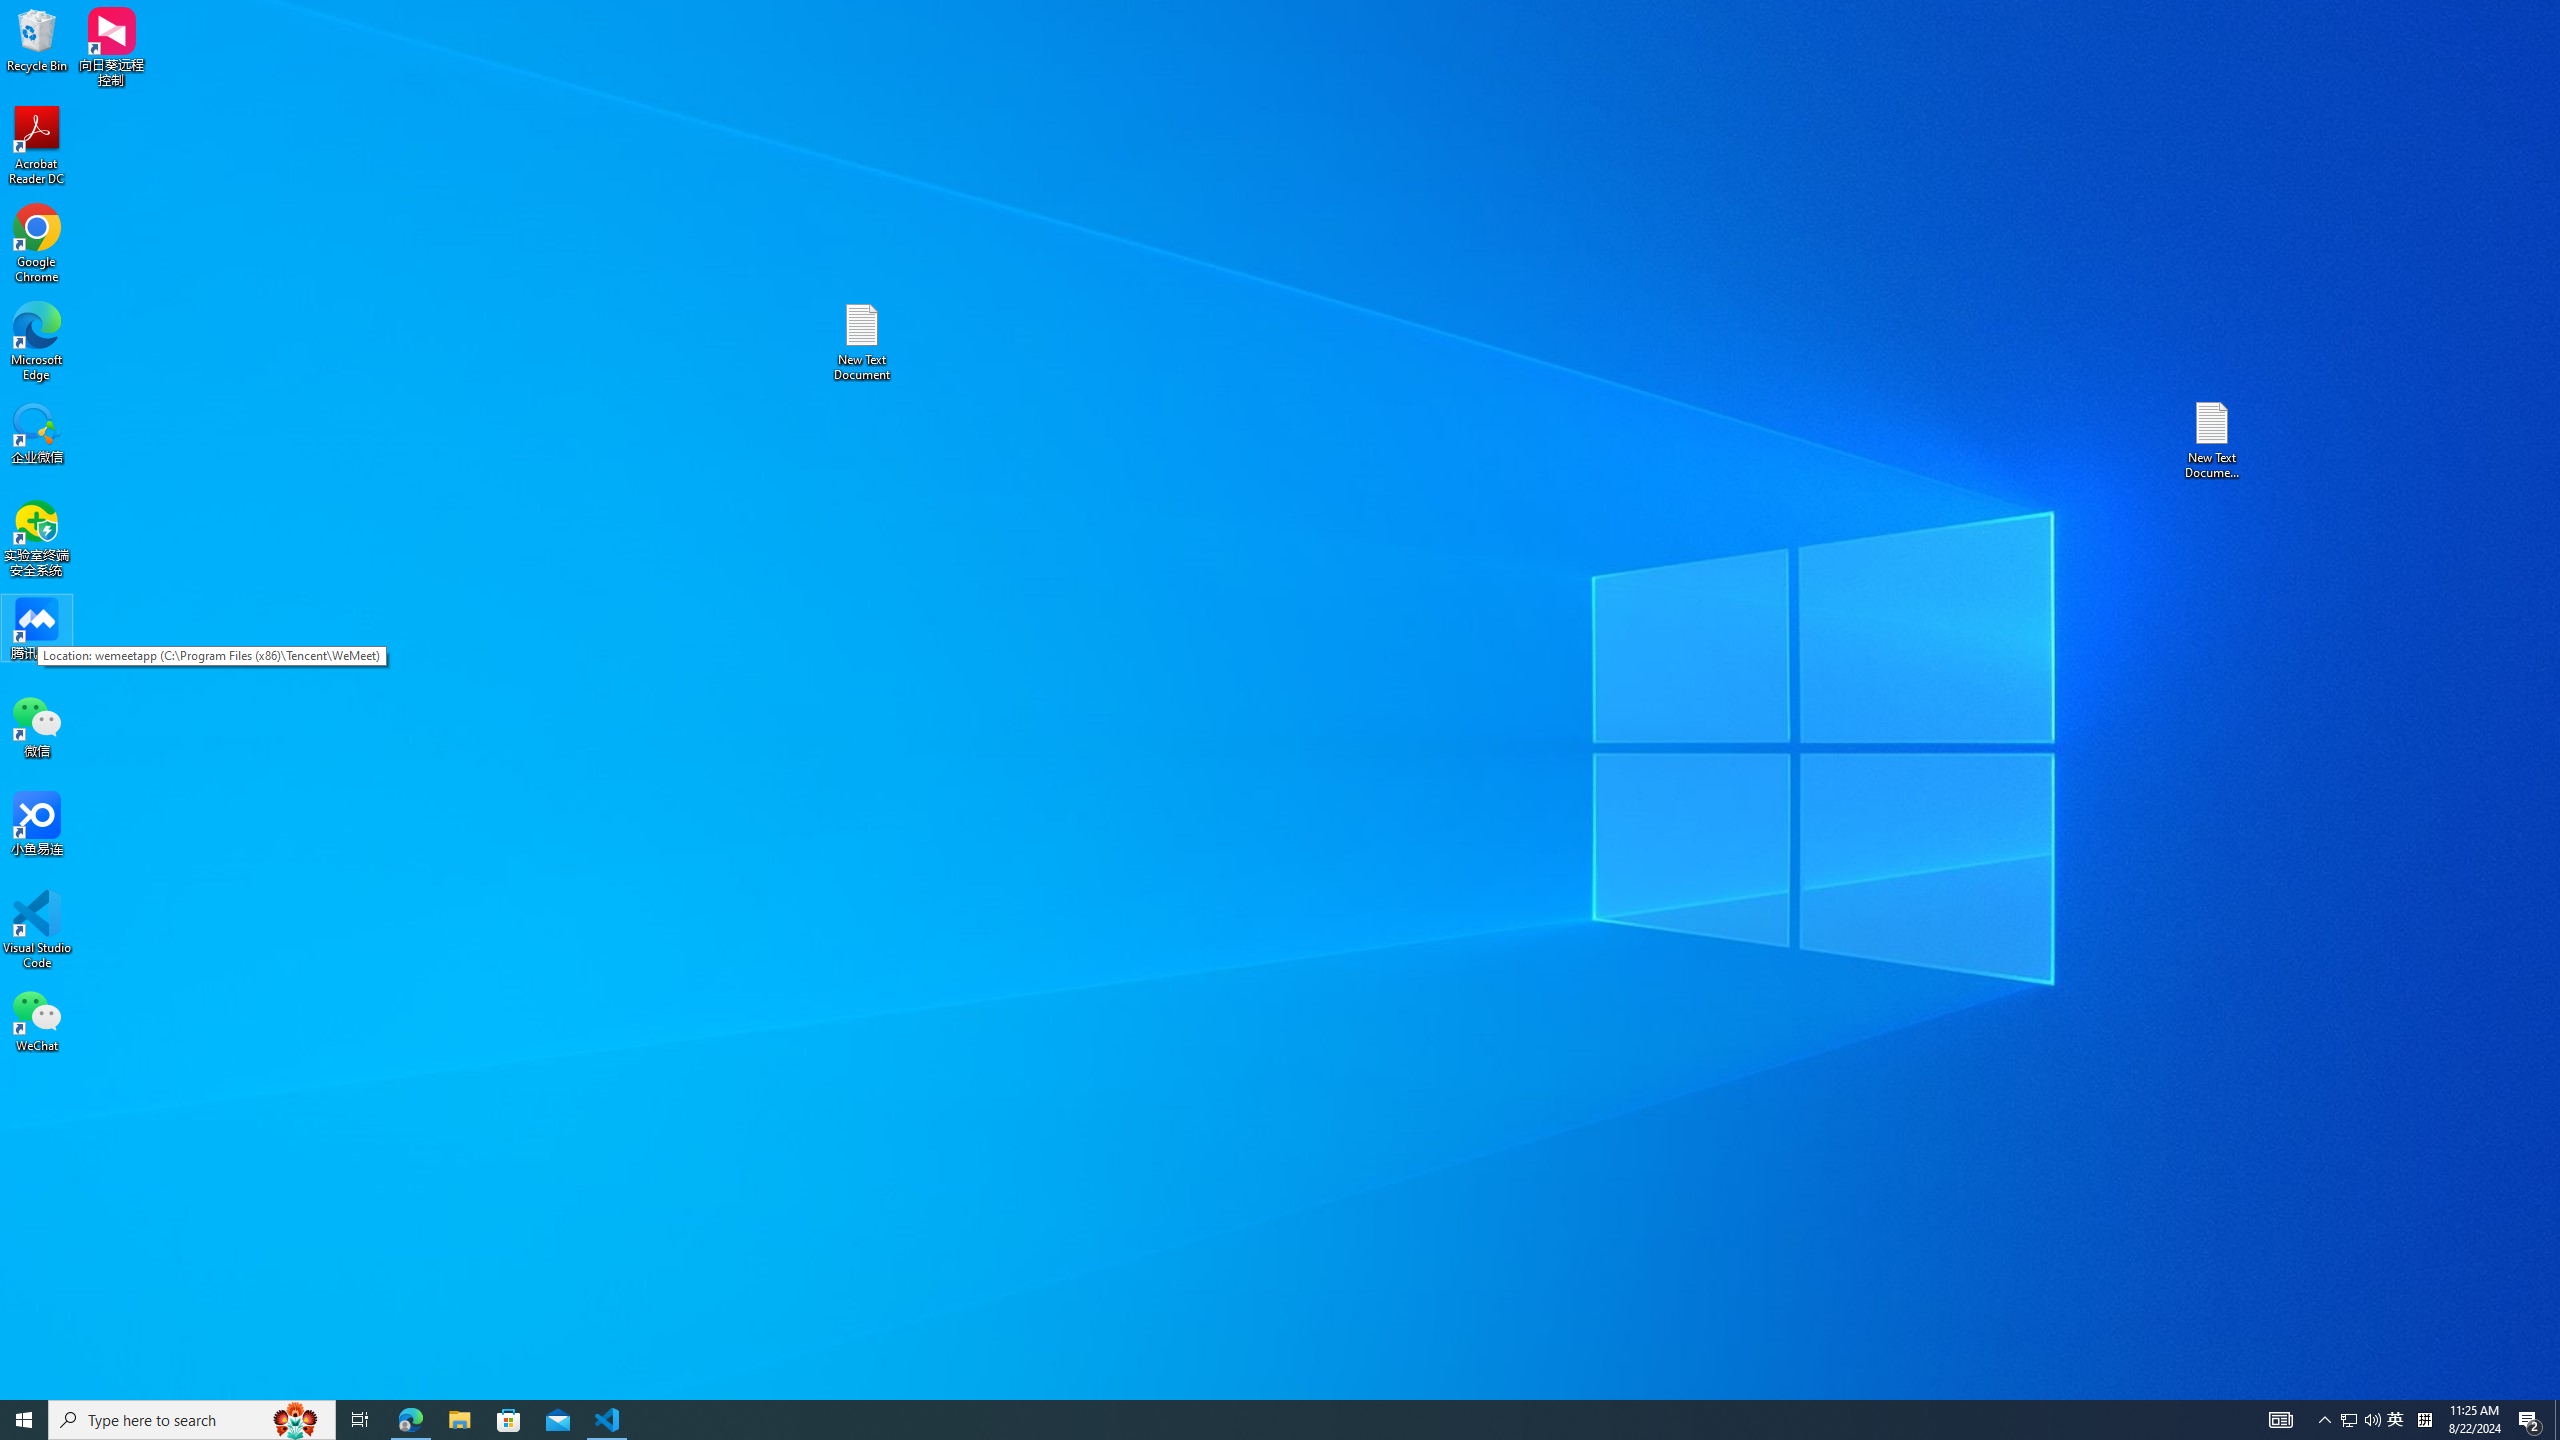  Describe the element at coordinates (509, 1420) in the screenshot. I see `Action Center, 2 new notifications` at that location.